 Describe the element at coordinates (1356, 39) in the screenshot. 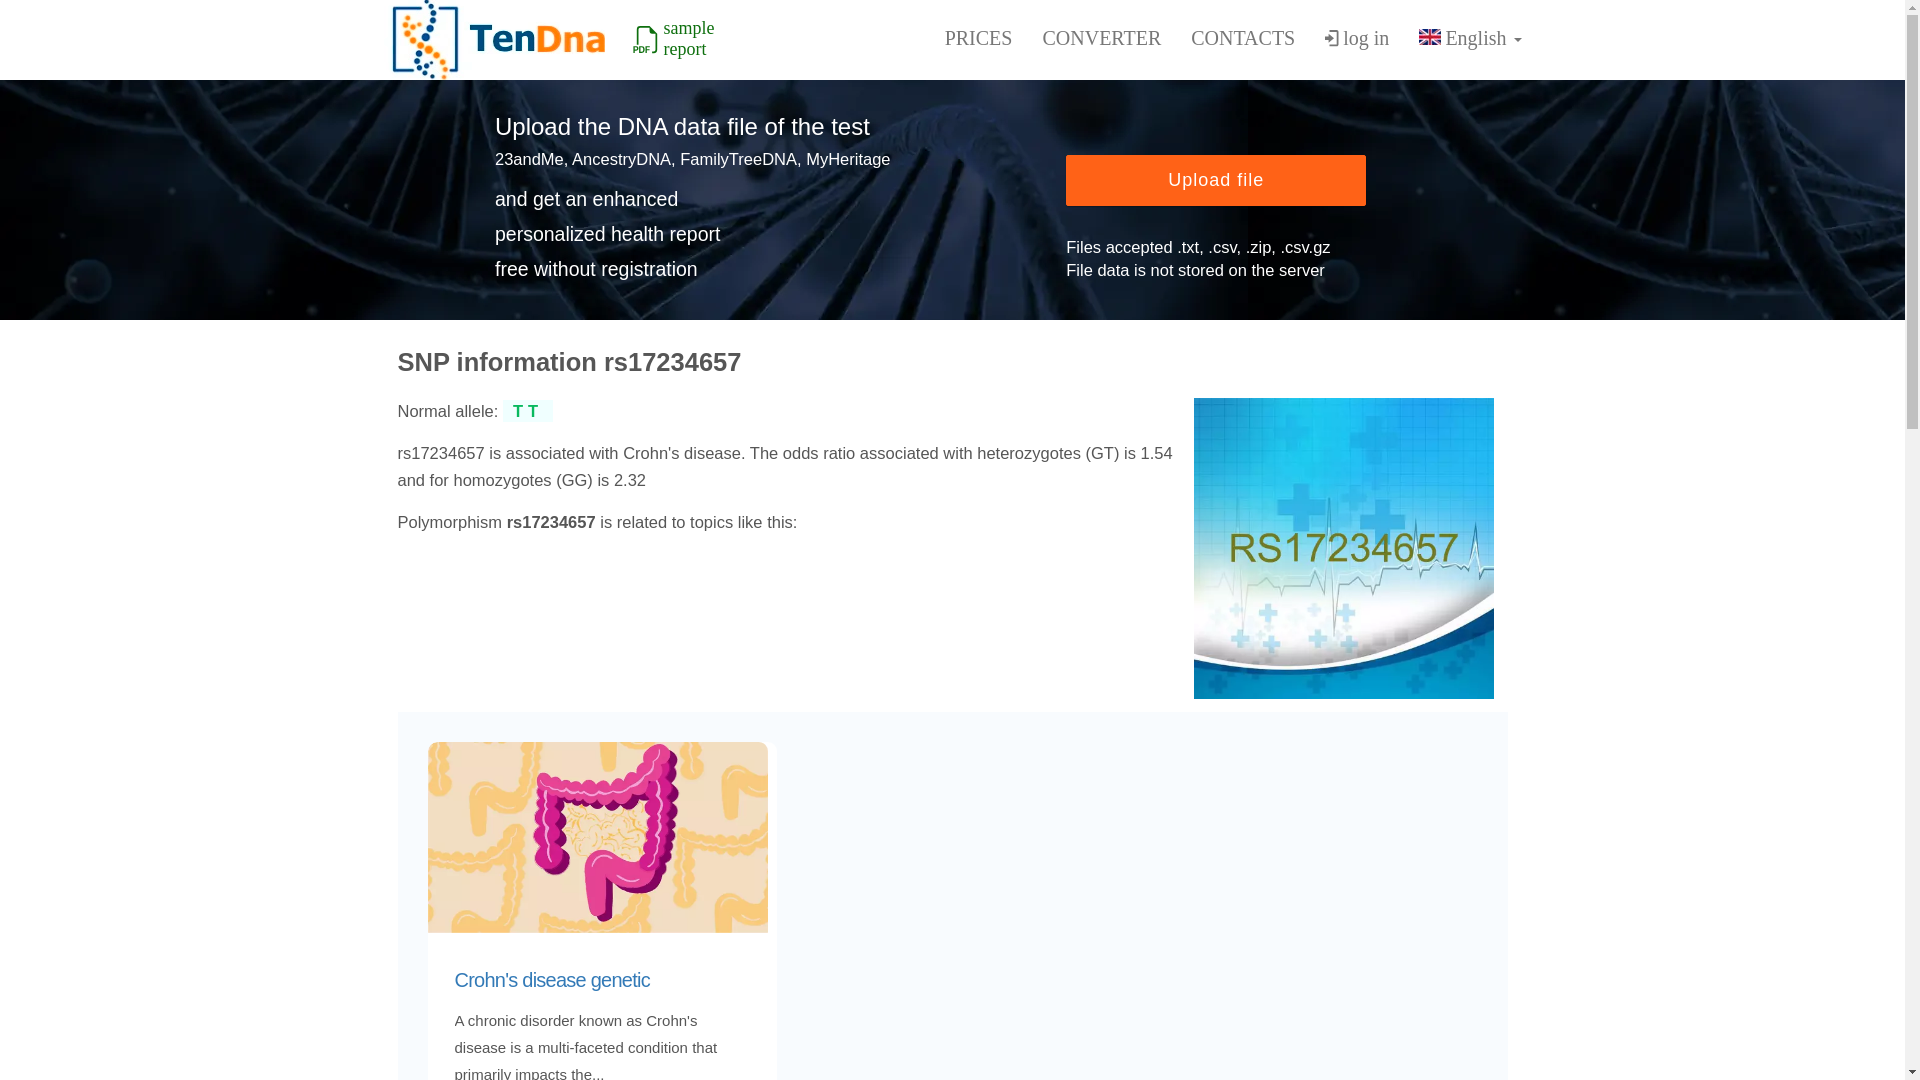

I see `log in` at that location.